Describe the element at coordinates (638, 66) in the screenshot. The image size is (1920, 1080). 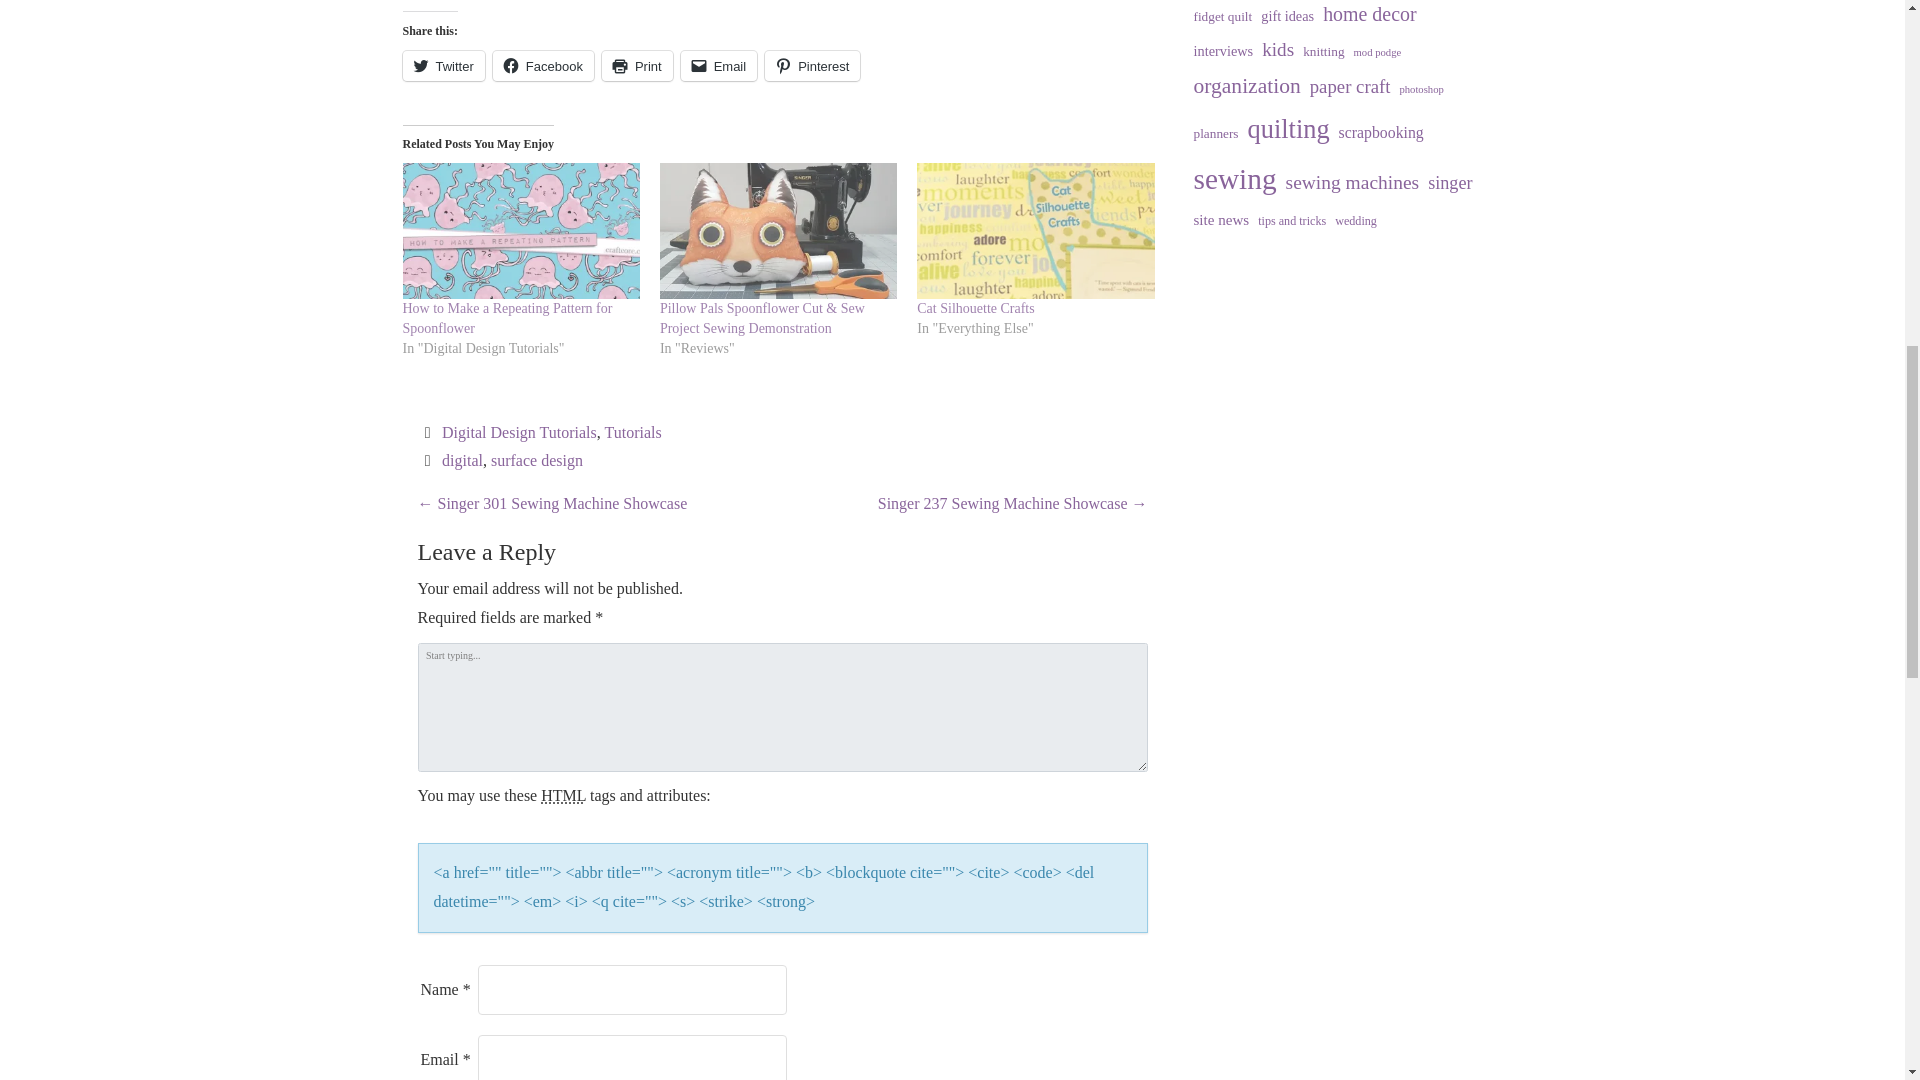
I see `Print` at that location.